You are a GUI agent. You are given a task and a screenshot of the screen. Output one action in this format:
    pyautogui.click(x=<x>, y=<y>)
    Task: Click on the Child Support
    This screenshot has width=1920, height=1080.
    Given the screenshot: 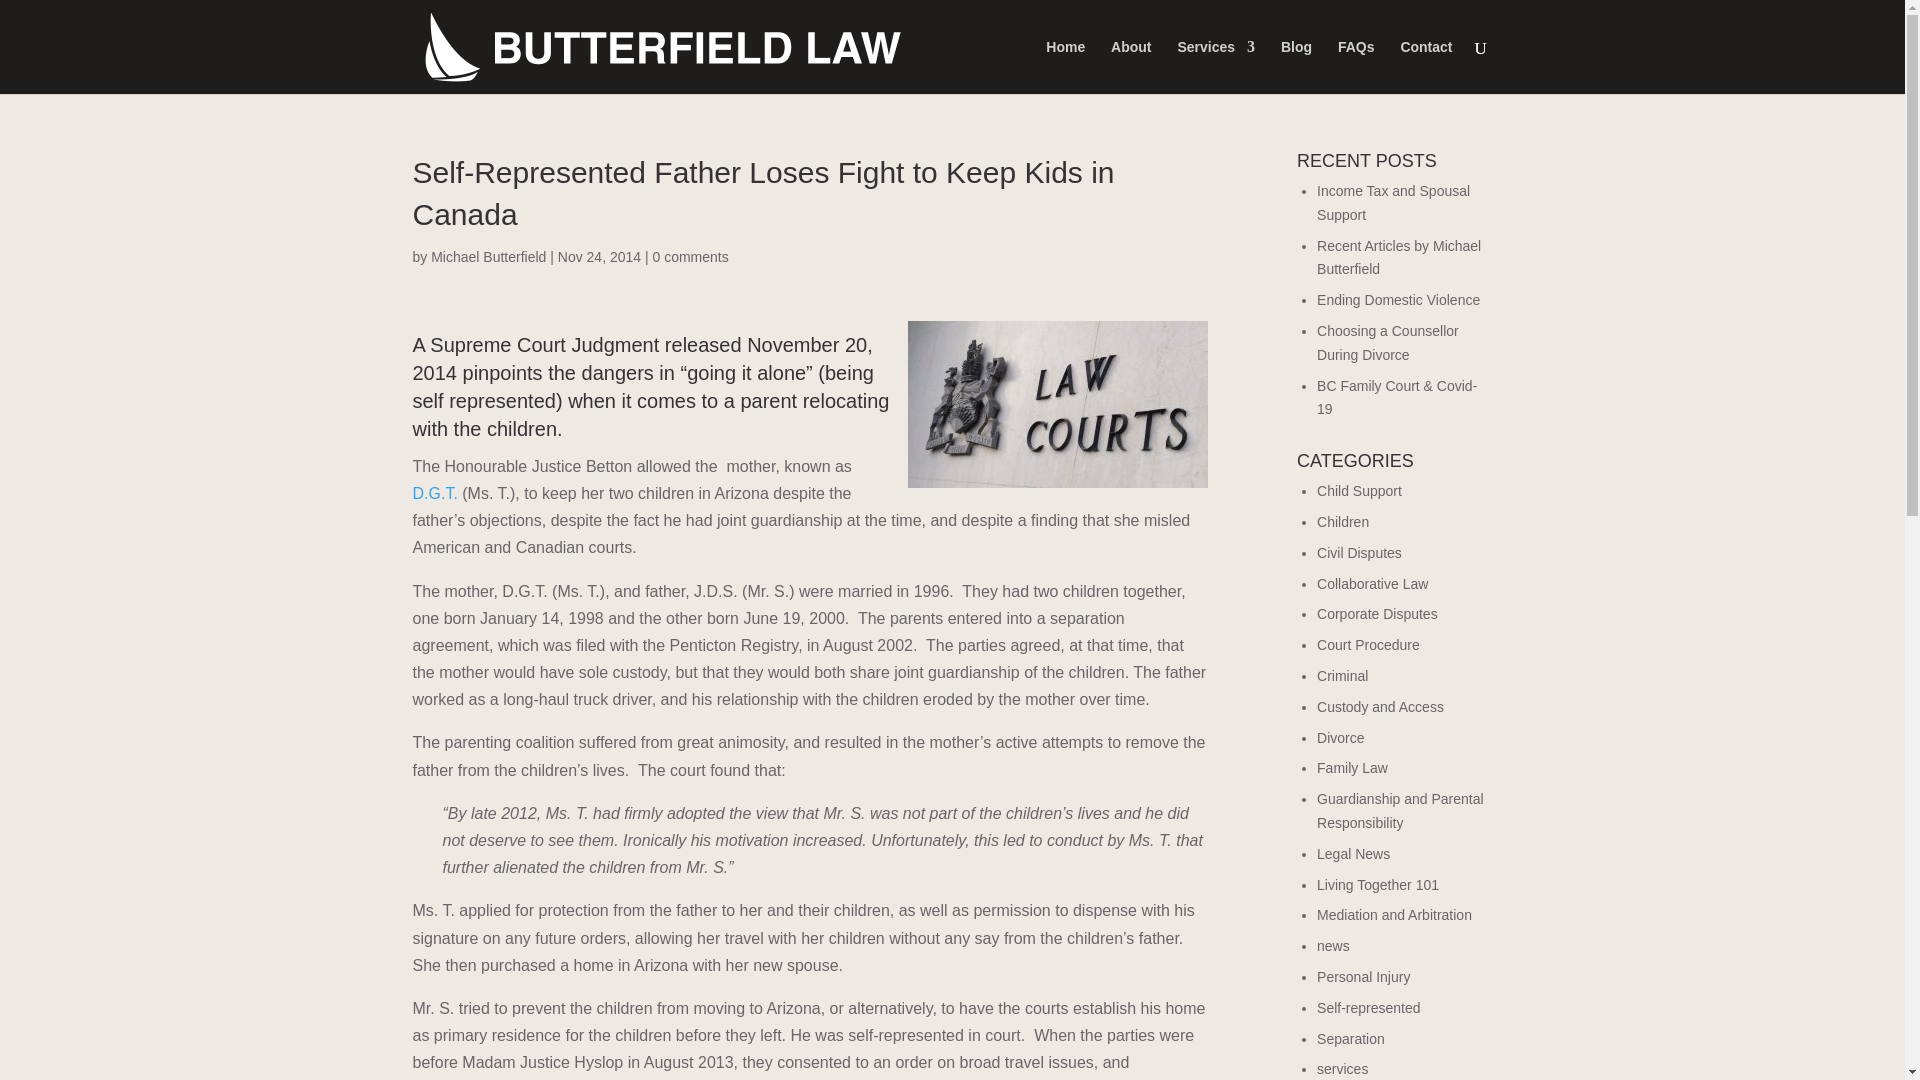 What is the action you would take?
    pyautogui.click(x=1359, y=490)
    